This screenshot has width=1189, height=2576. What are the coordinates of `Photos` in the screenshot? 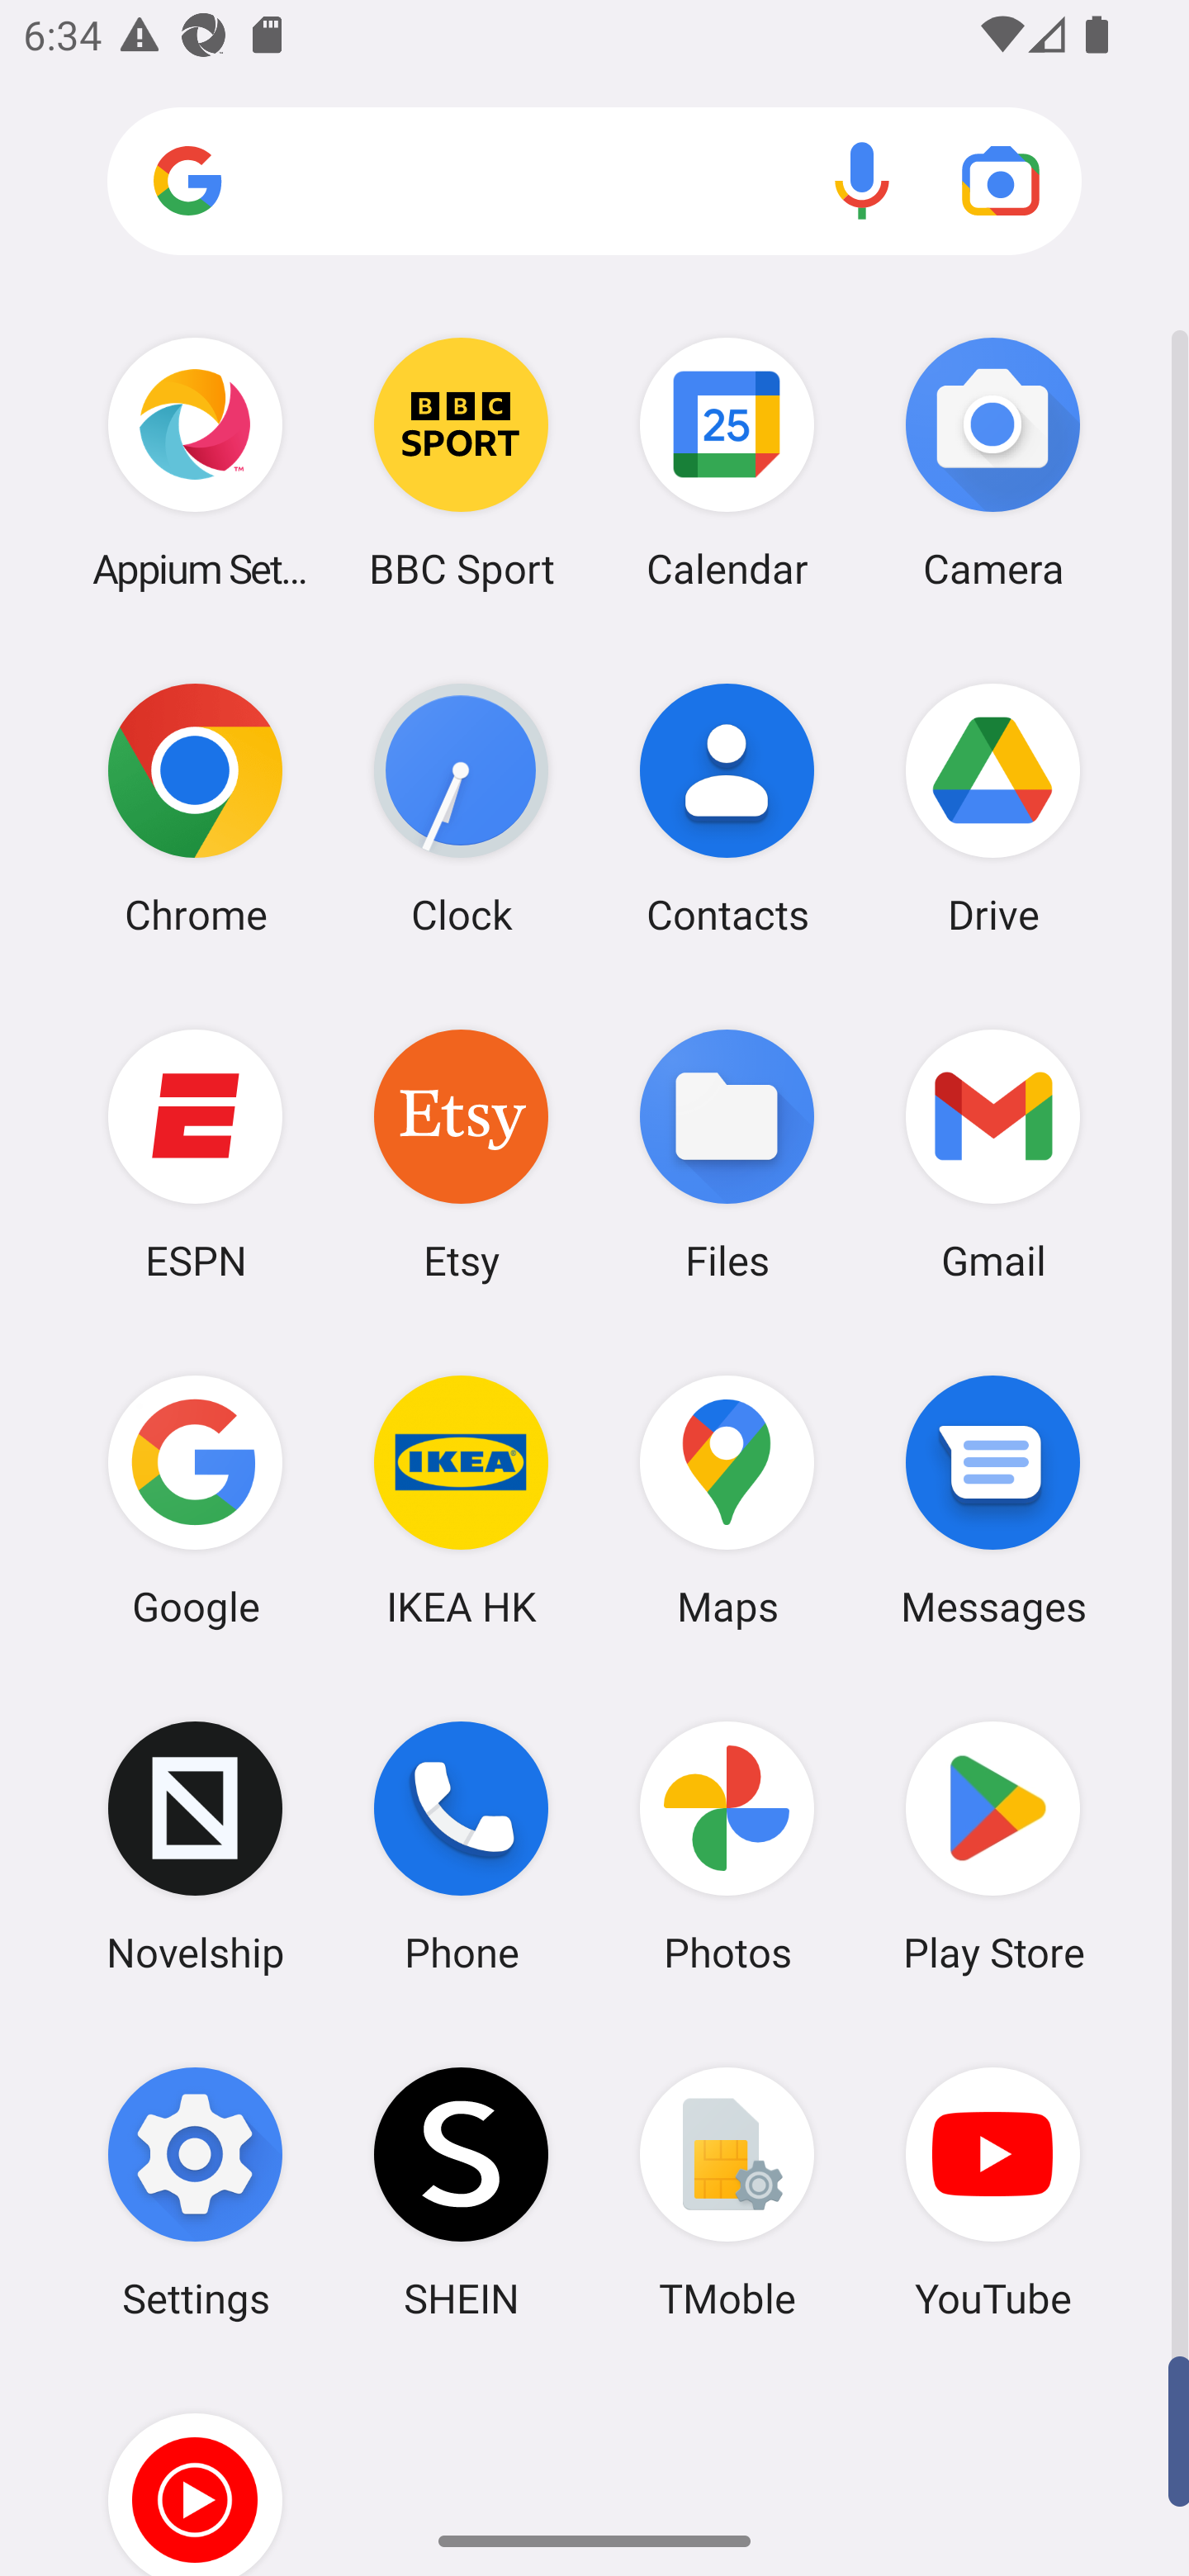 It's located at (727, 1847).